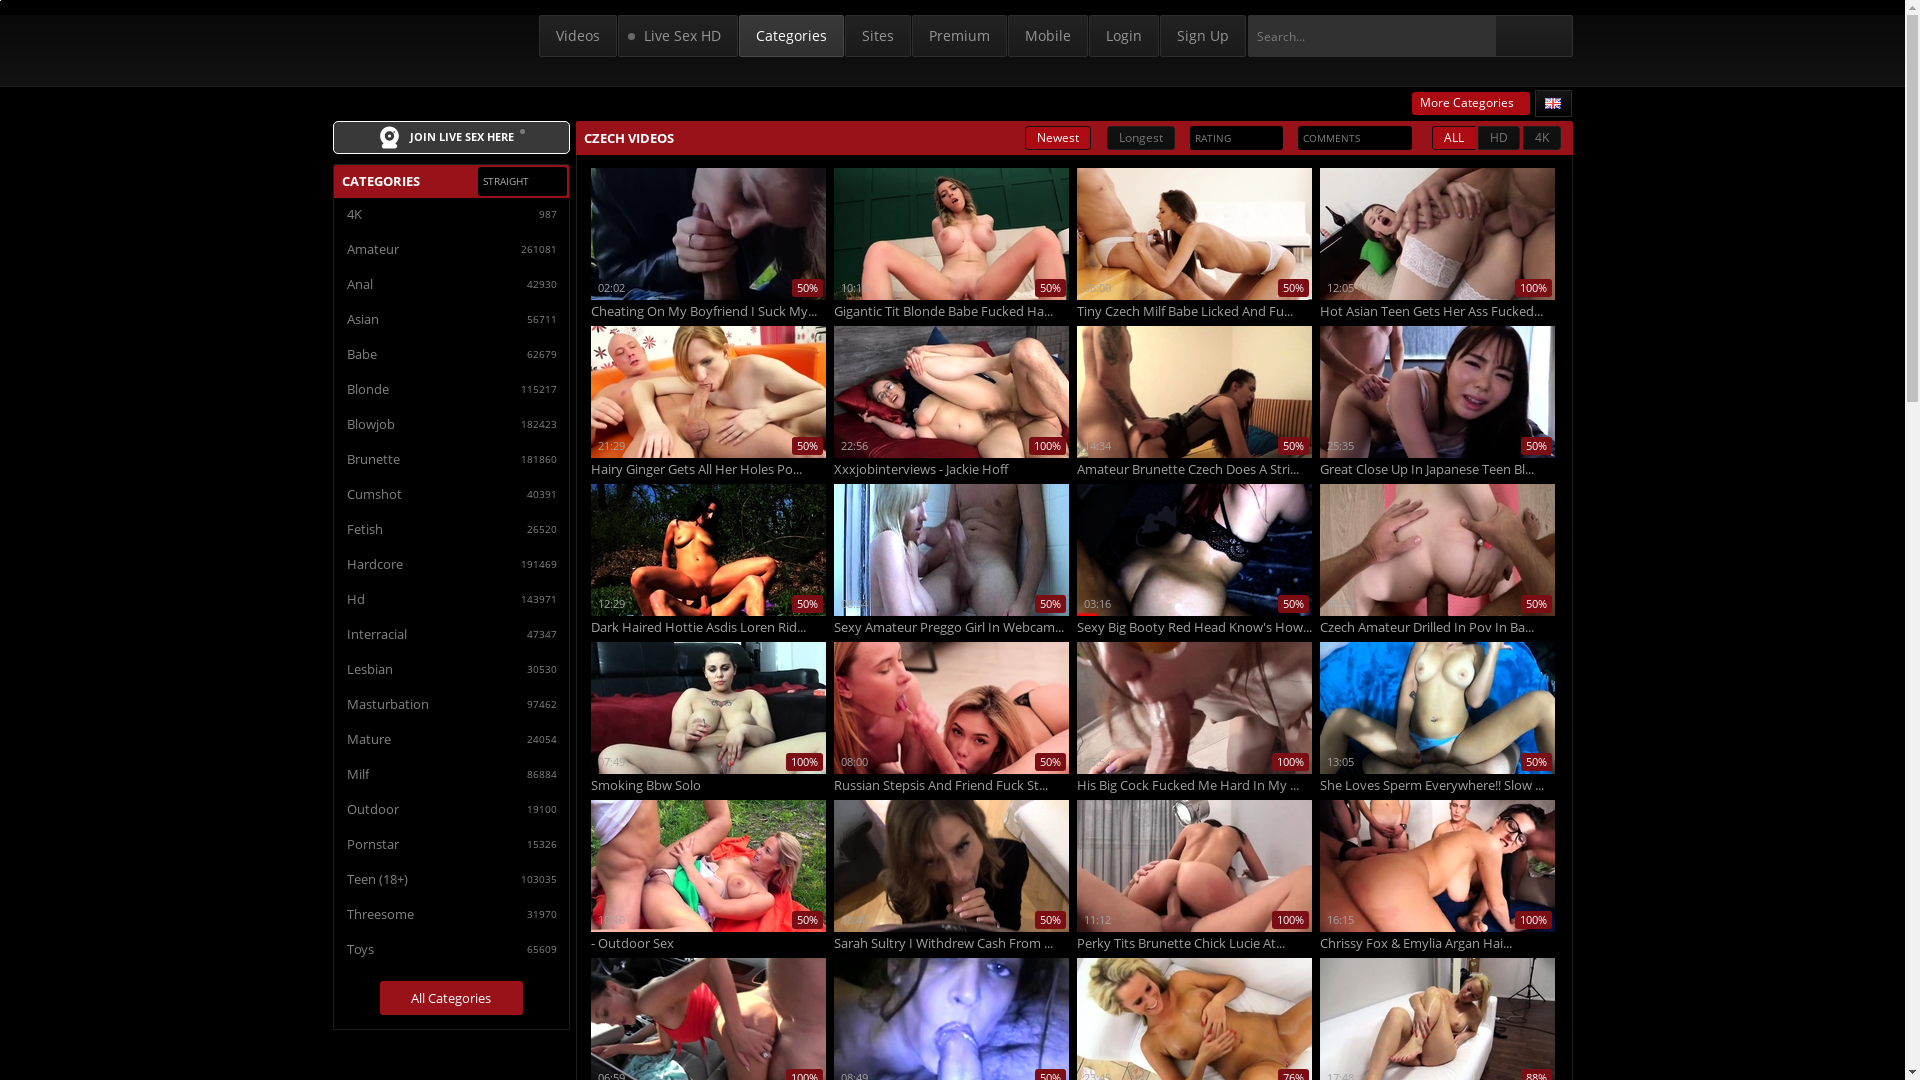 This screenshot has width=1920, height=1080. I want to click on English, so click(1554, 104).